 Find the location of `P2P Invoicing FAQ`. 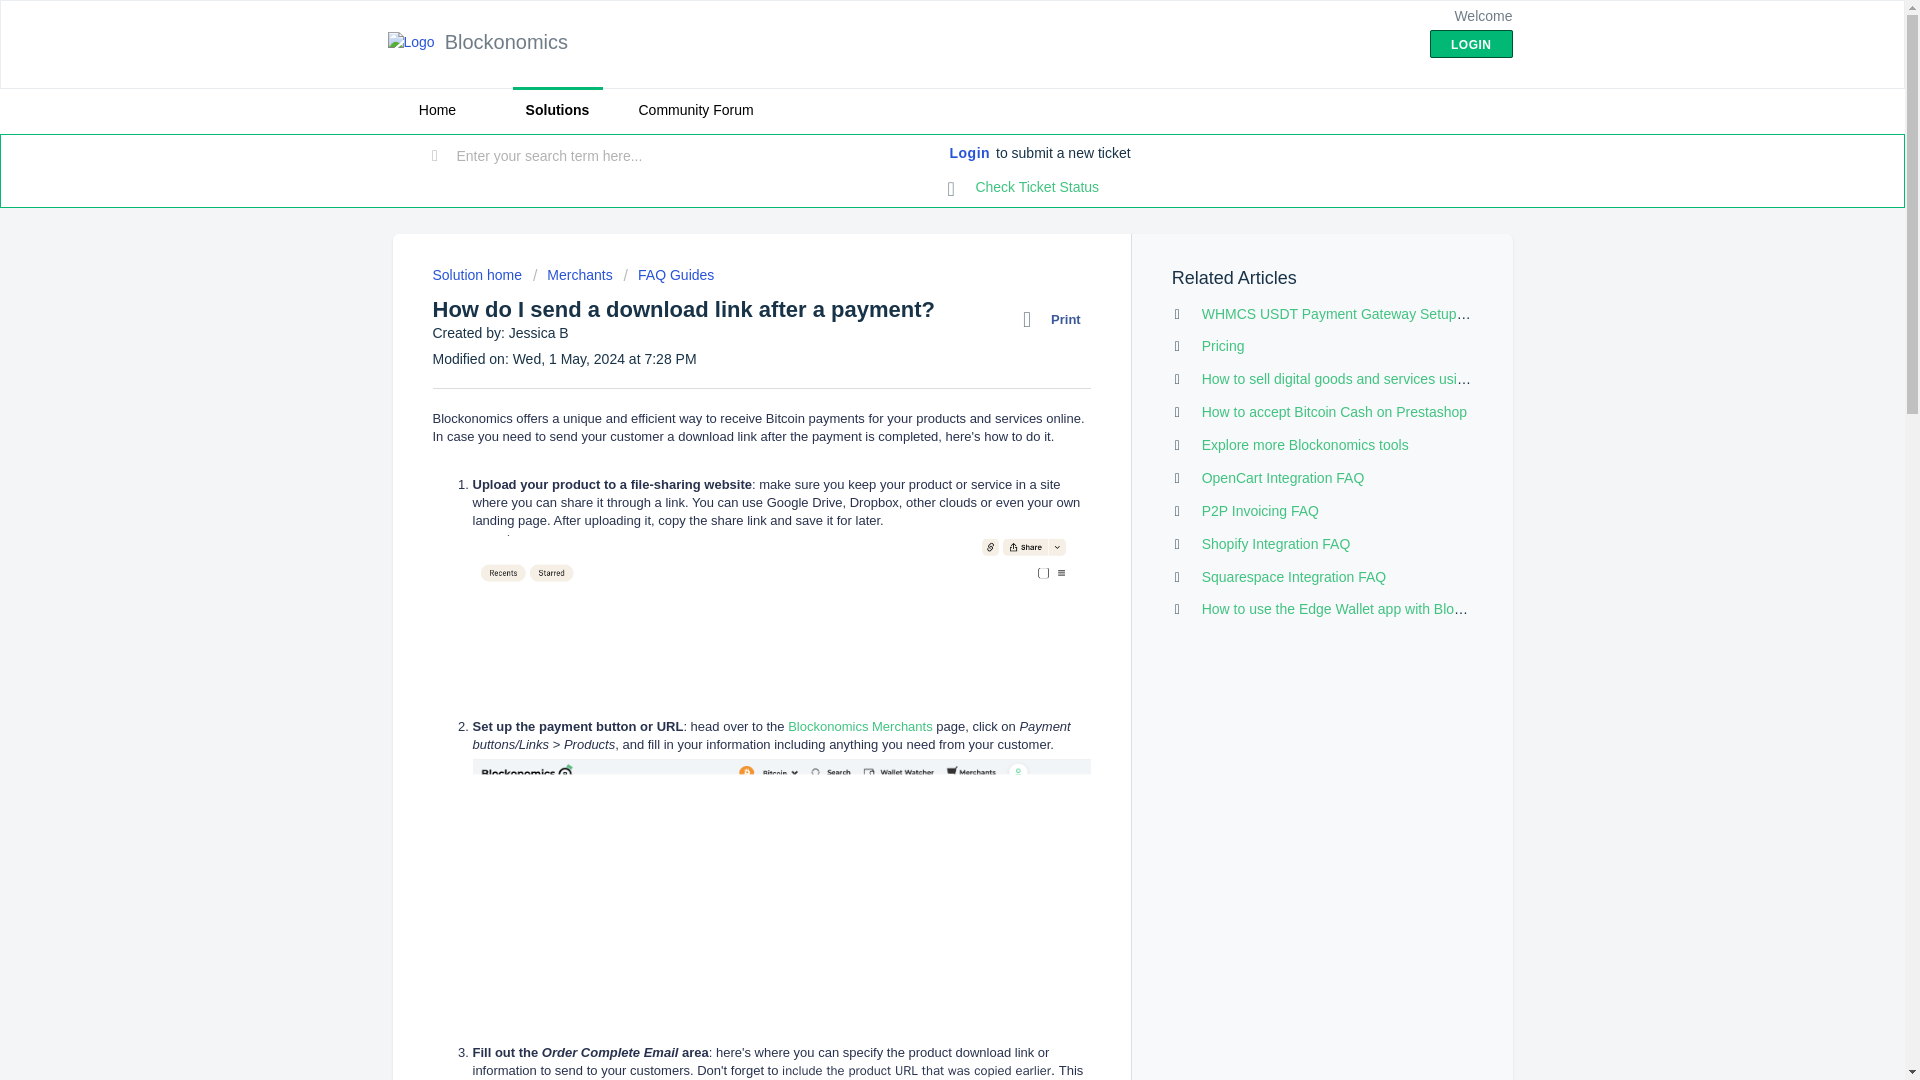

P2P Invoicing FAQ is located at coordinates (1260, 511).